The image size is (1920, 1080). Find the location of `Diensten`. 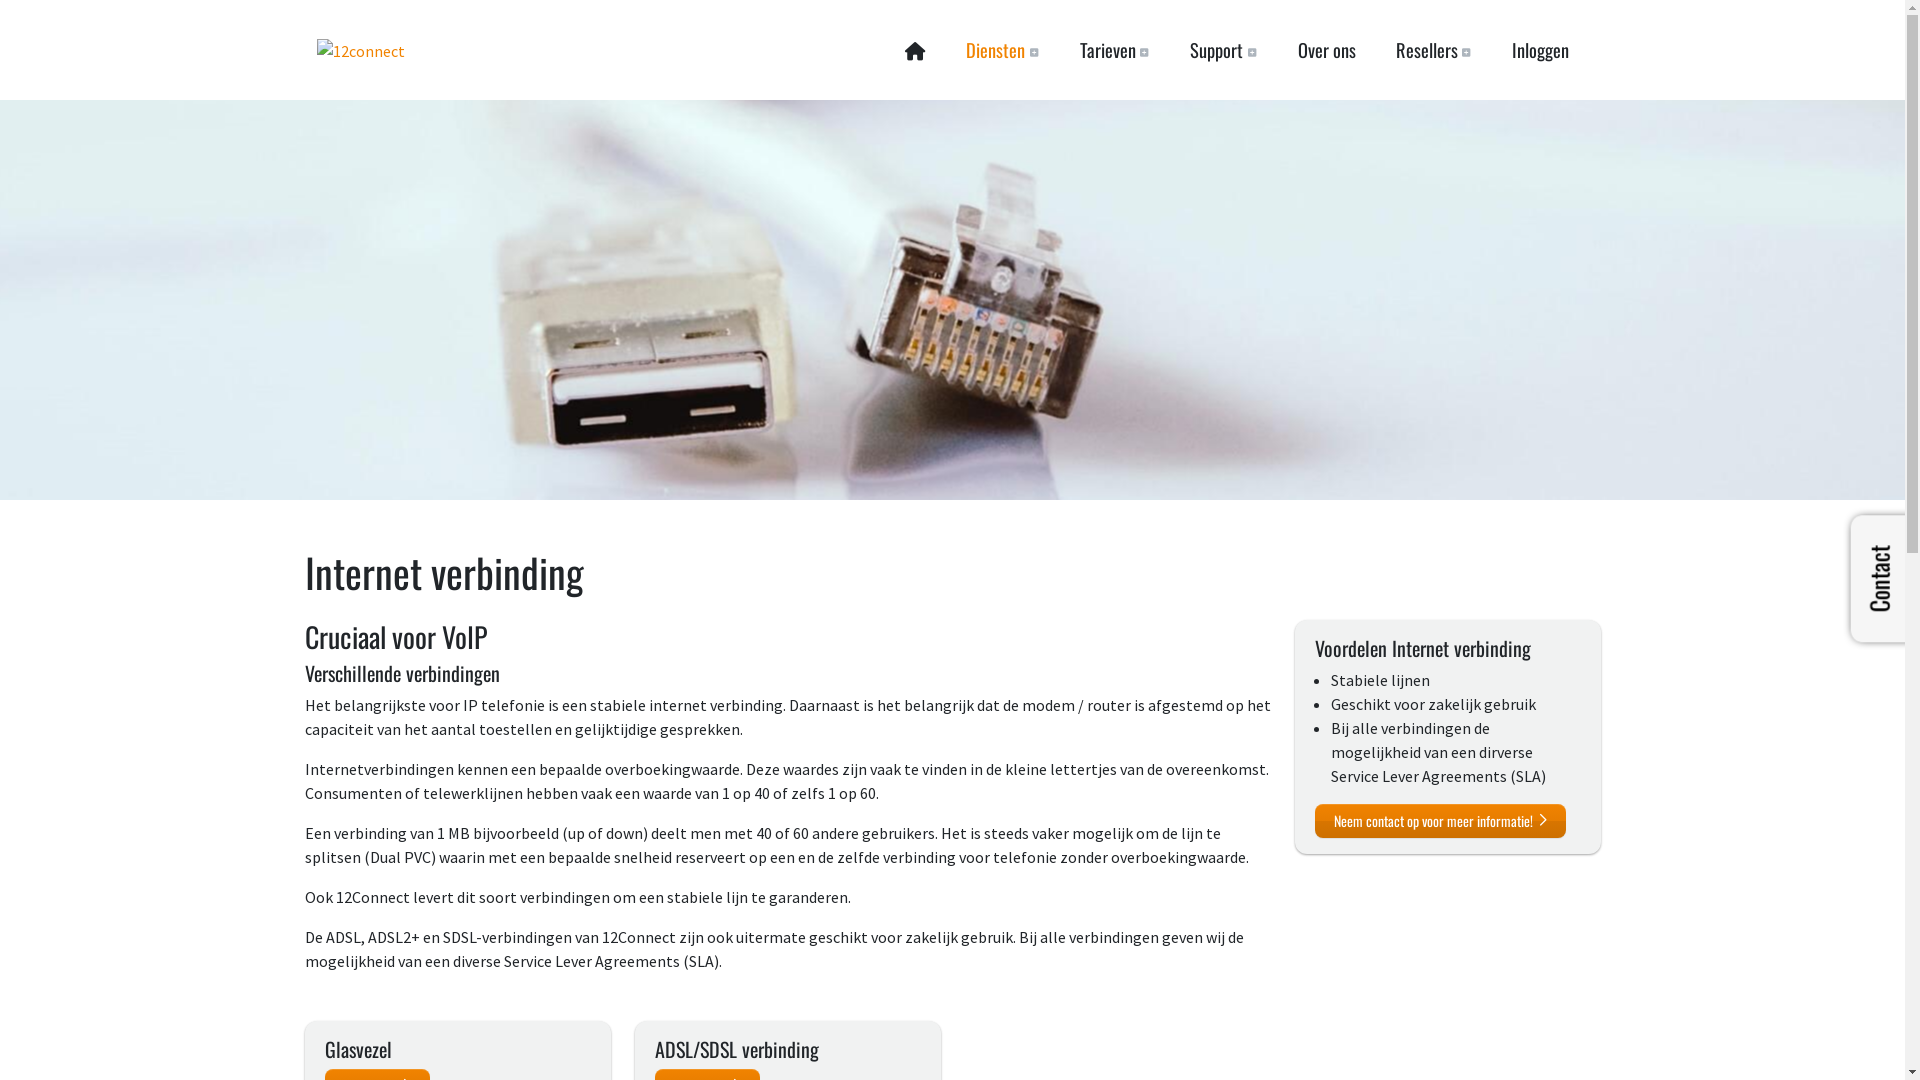

Diensten is located at coordinates (1002, 50).